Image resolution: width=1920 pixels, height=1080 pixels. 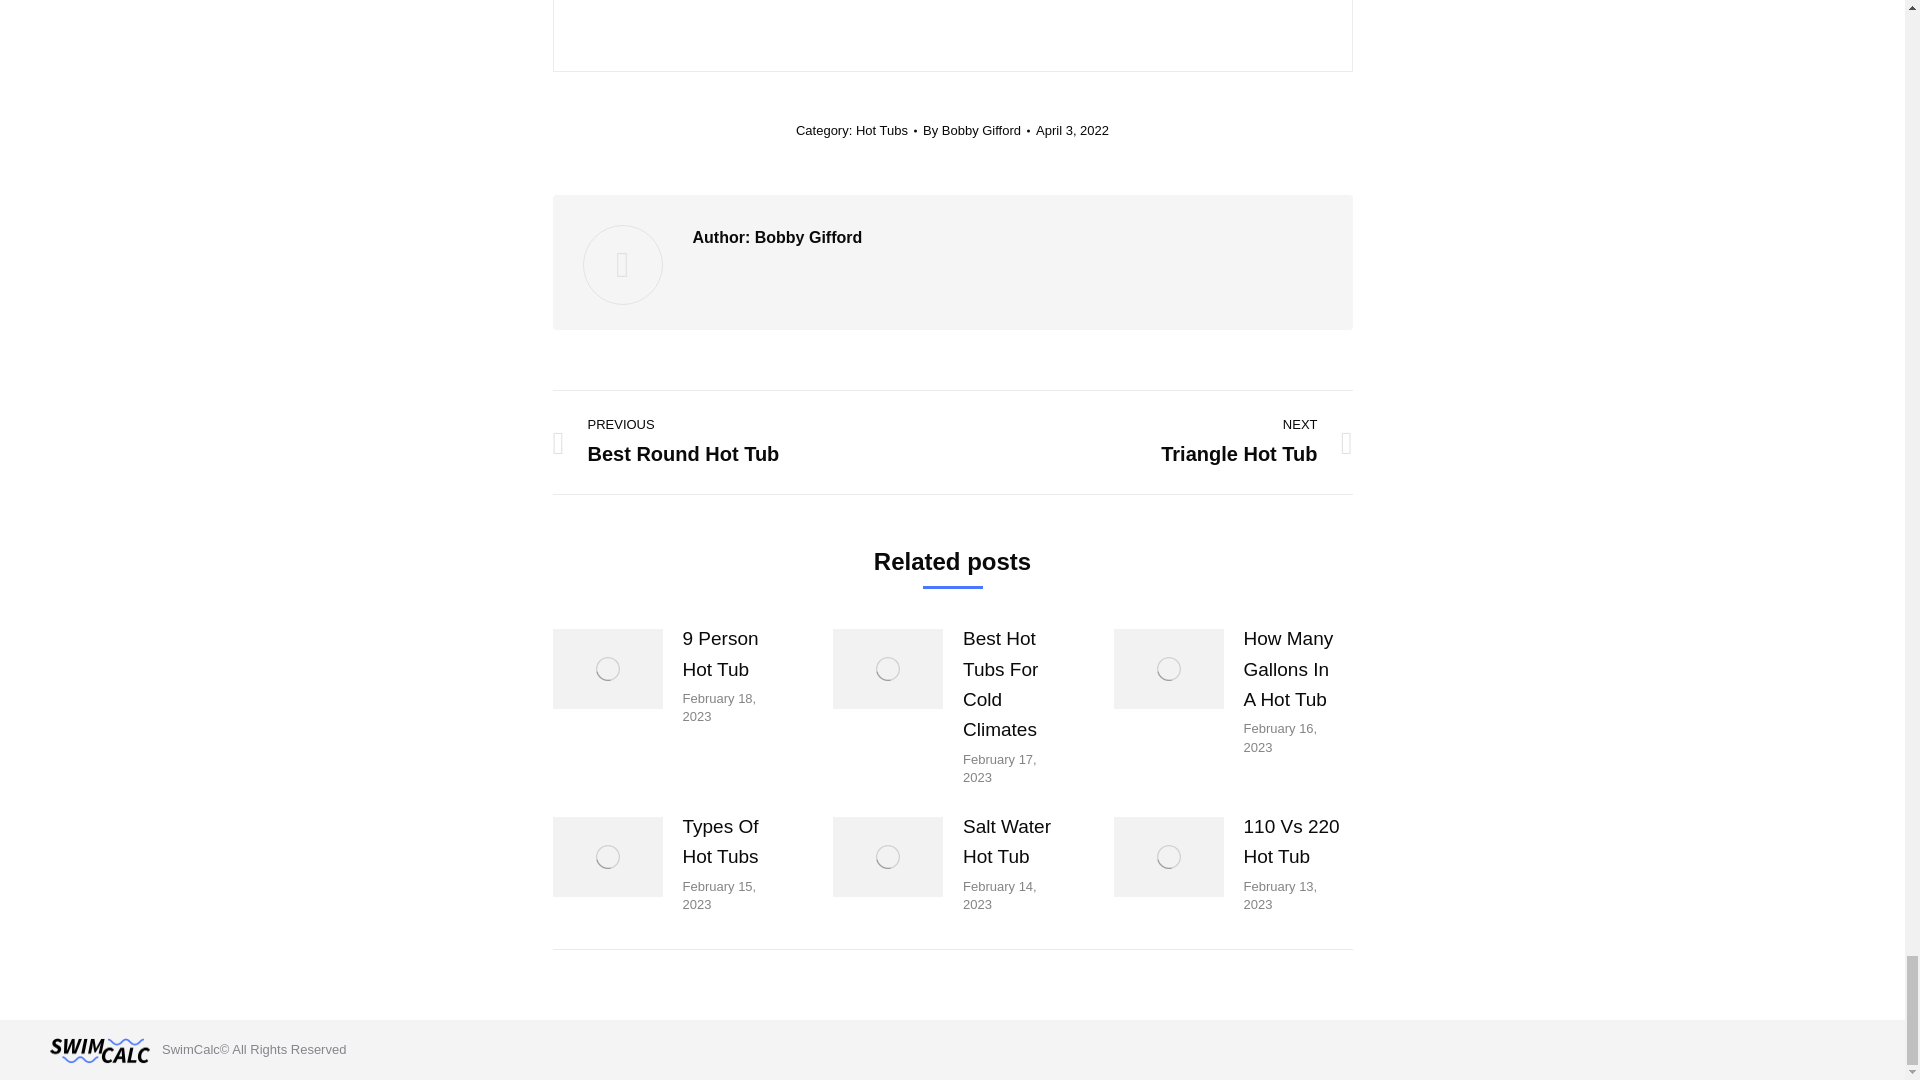 I want to click on View all posts by Bobby Gifford, so click(x=976, y=131).